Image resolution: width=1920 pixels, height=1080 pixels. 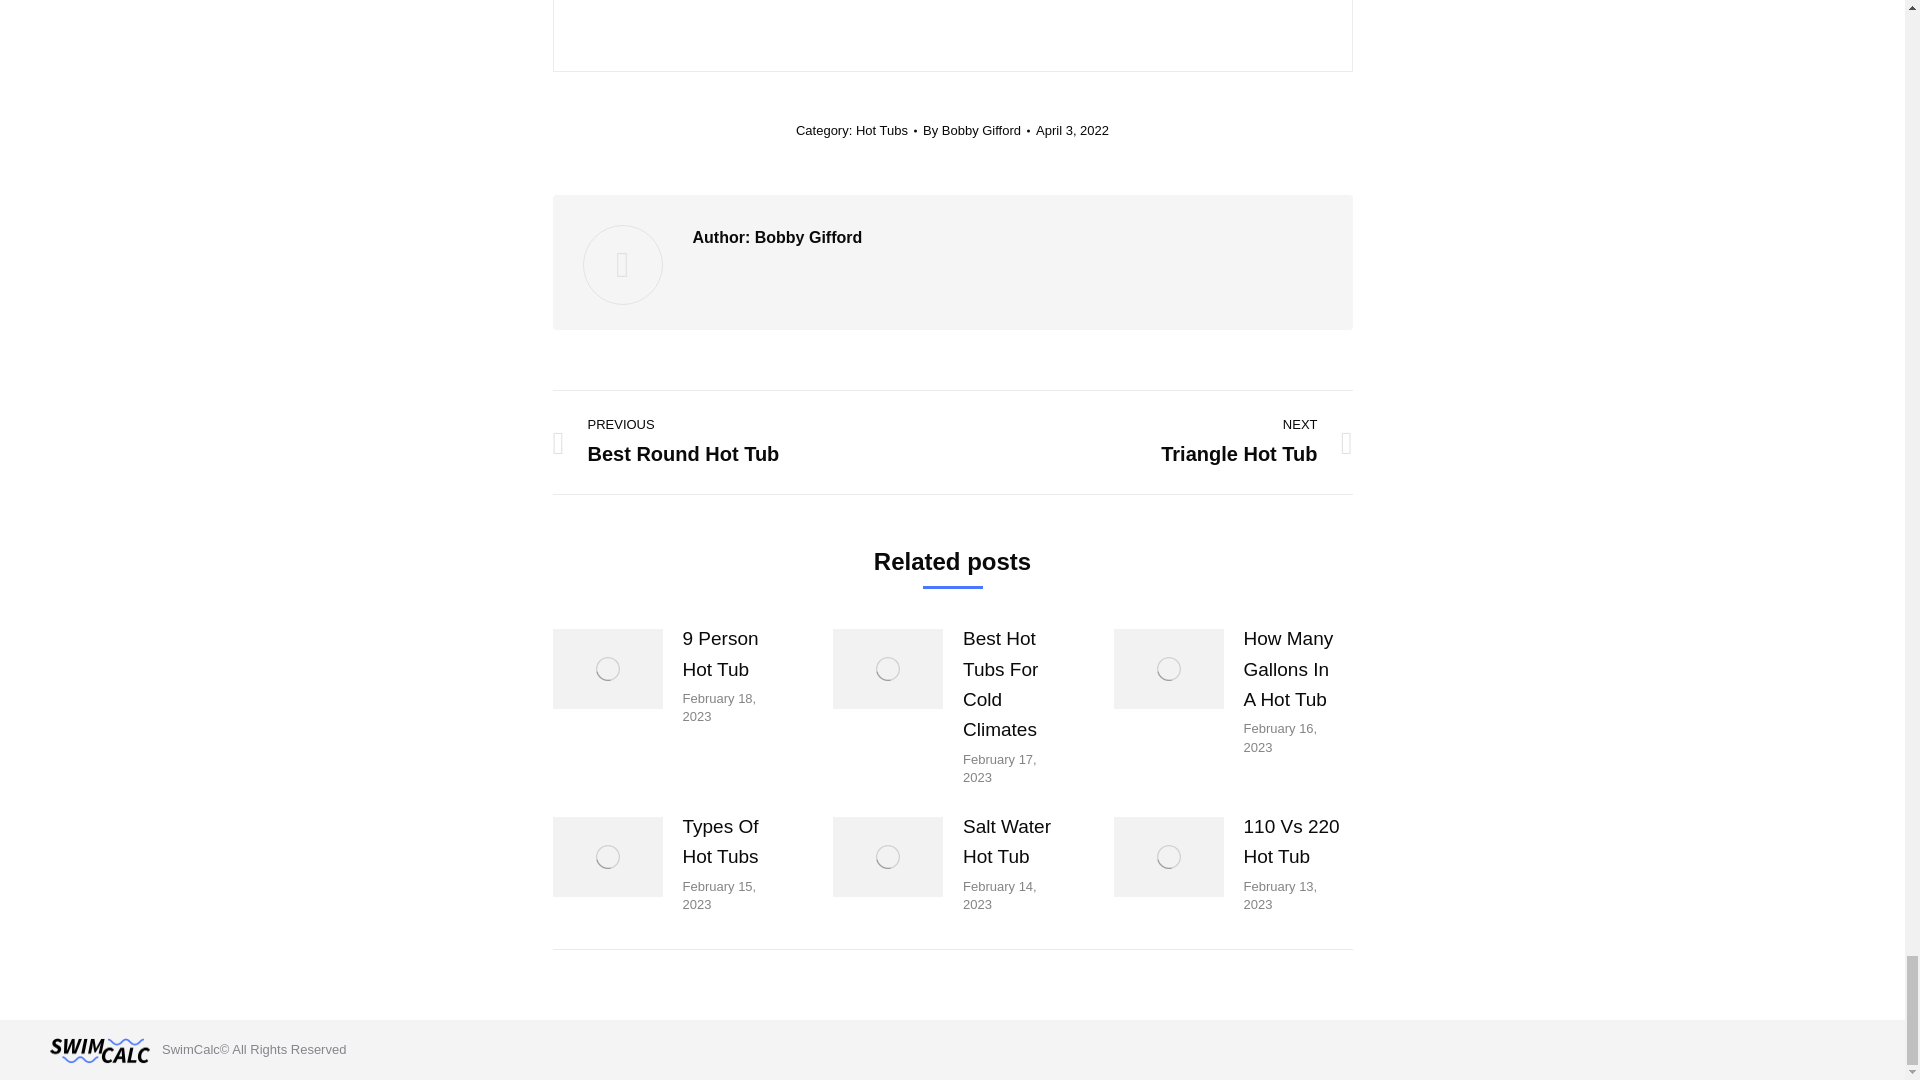 I want to click on View all posts by Bobby Gifford, so click(x=976, y=131).